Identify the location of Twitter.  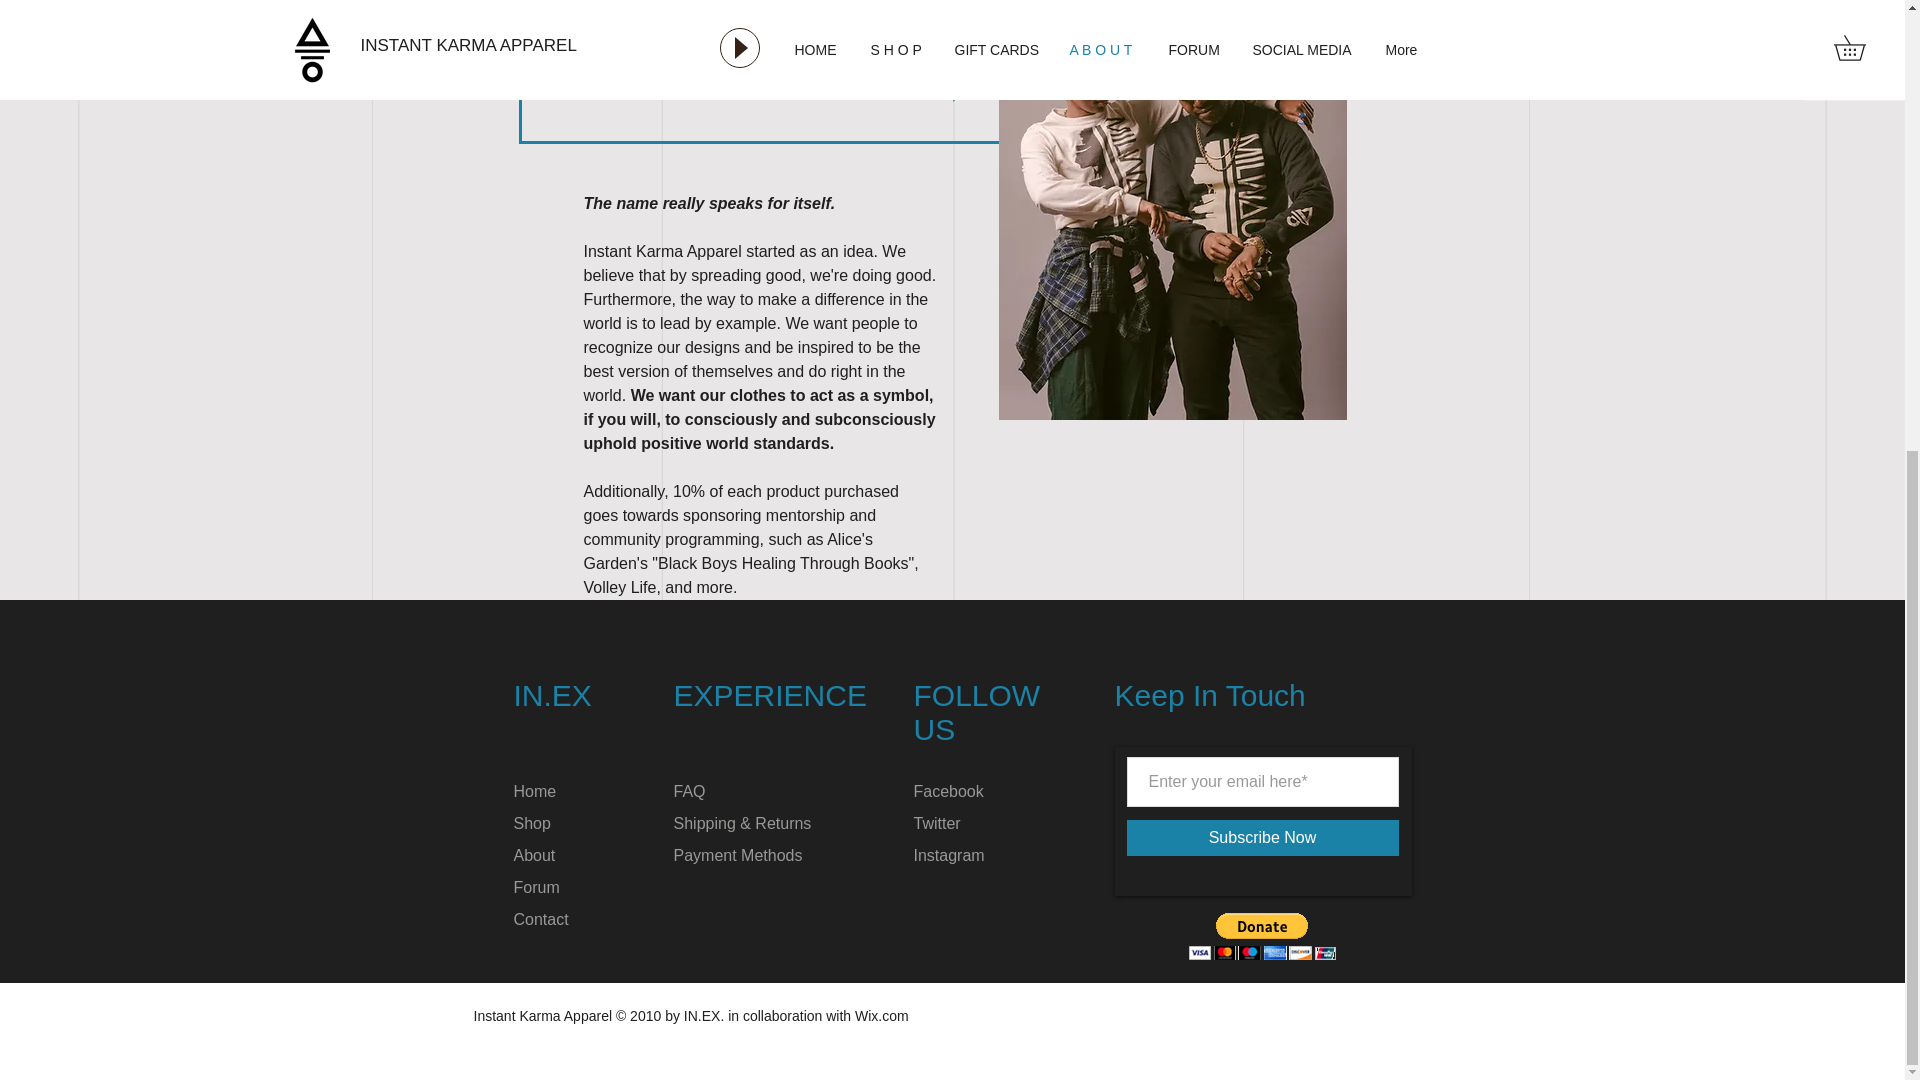
(937, 823).